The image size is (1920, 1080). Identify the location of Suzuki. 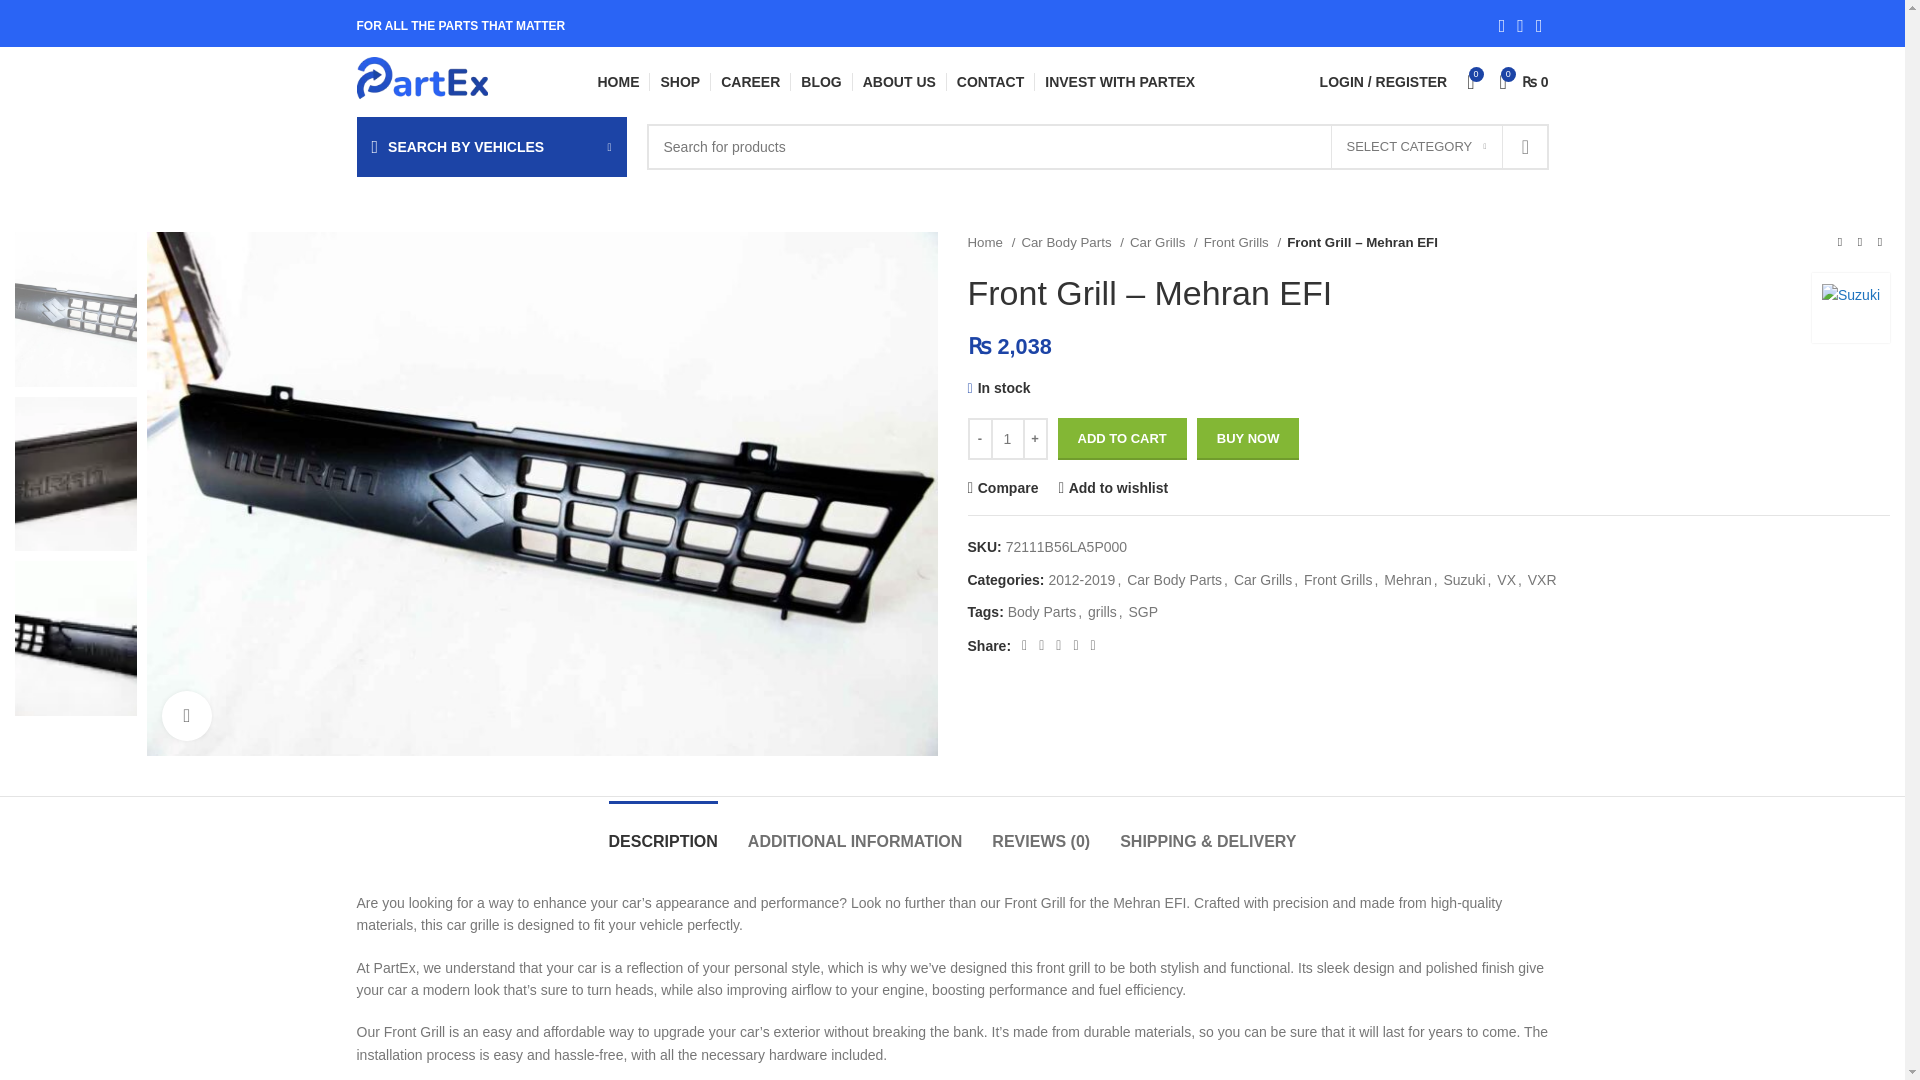
(1850, 308).